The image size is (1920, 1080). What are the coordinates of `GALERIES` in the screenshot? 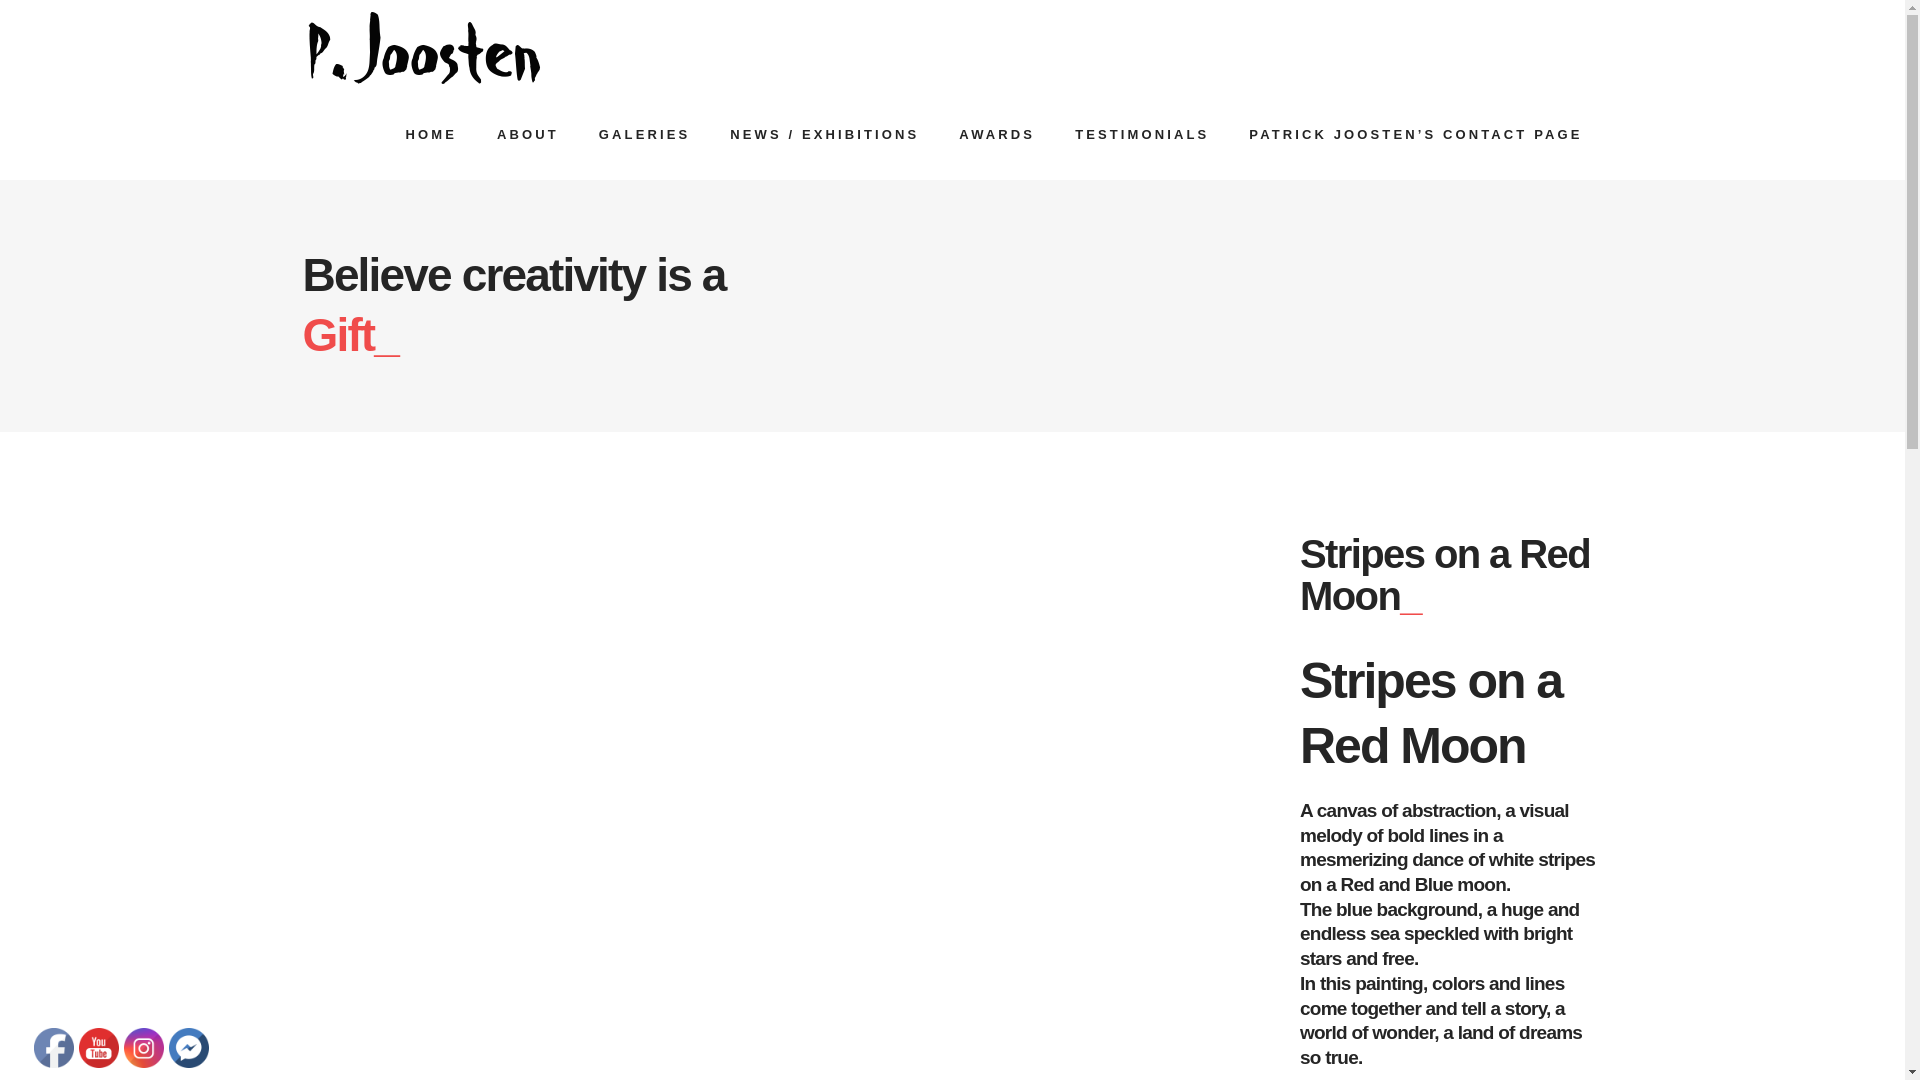 It's located at (644, 134).